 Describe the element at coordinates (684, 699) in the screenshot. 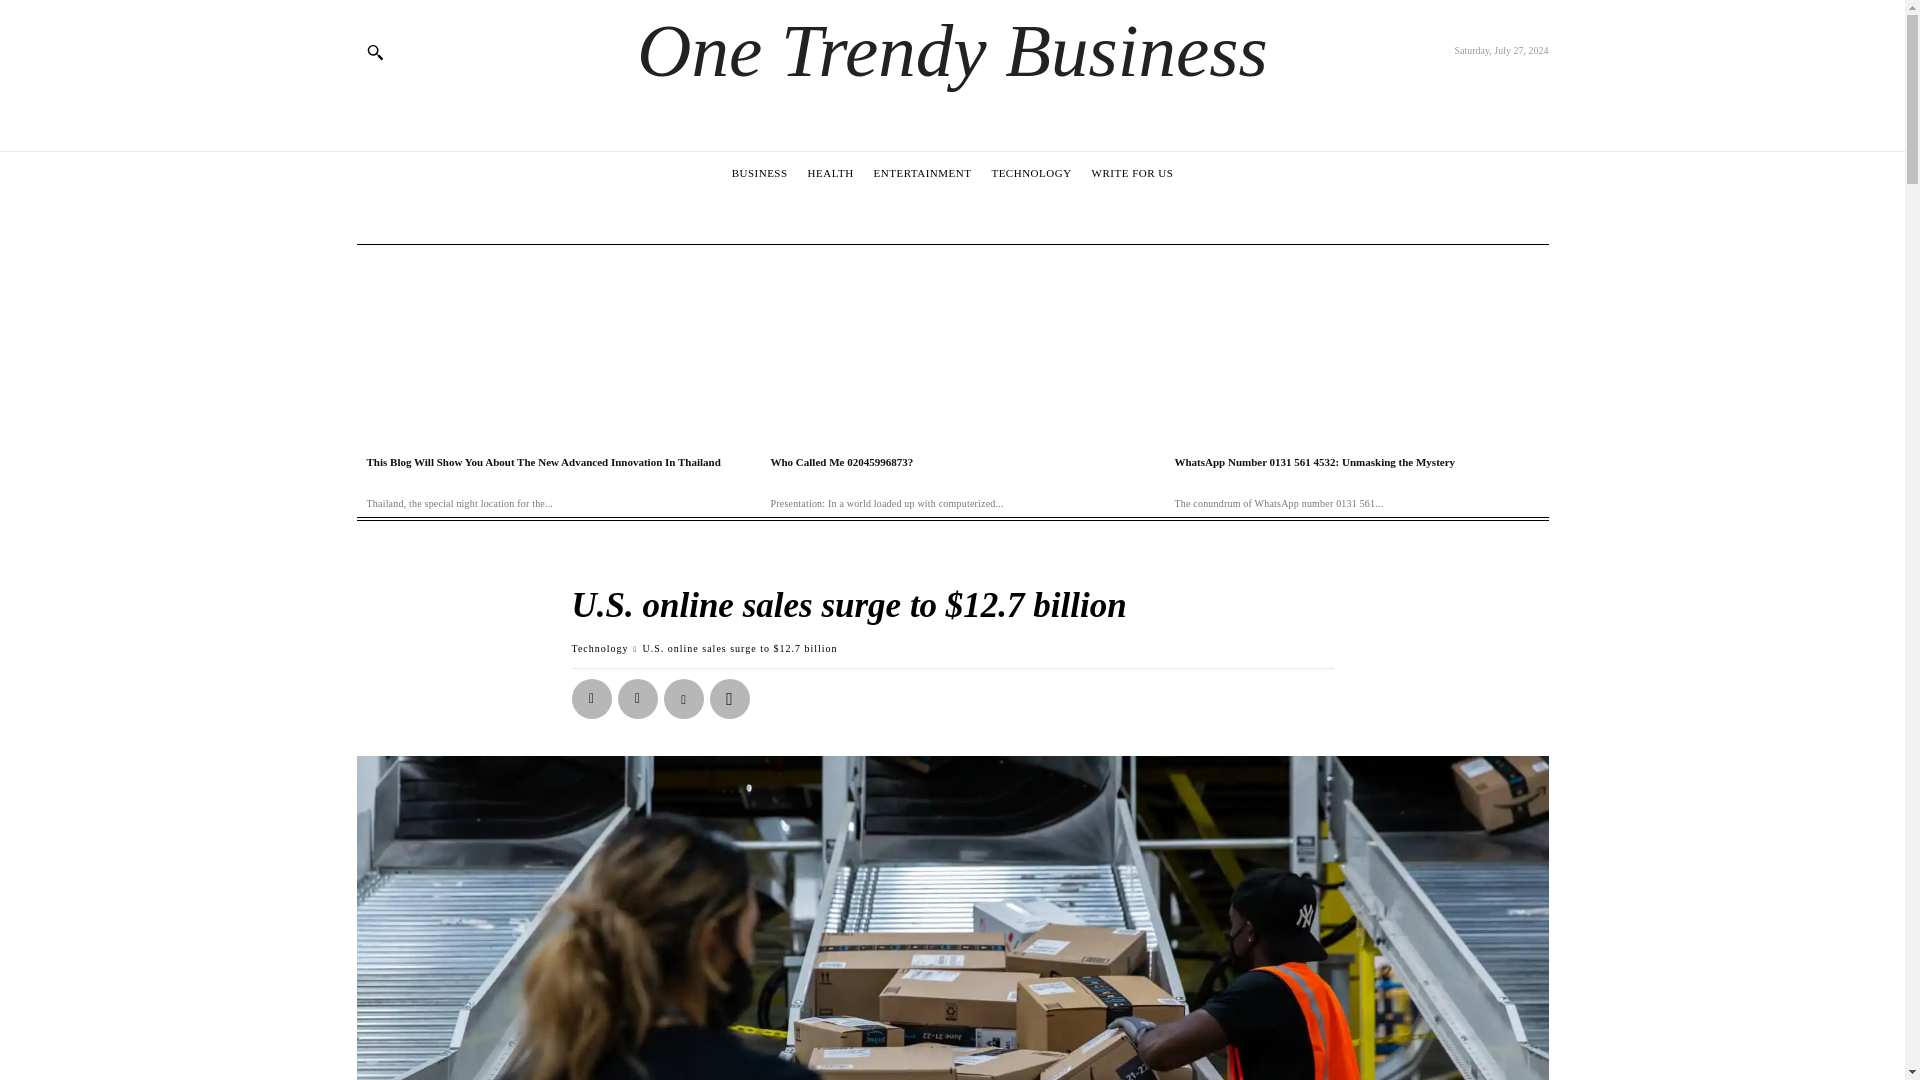

I see `Pinterest` at that location.